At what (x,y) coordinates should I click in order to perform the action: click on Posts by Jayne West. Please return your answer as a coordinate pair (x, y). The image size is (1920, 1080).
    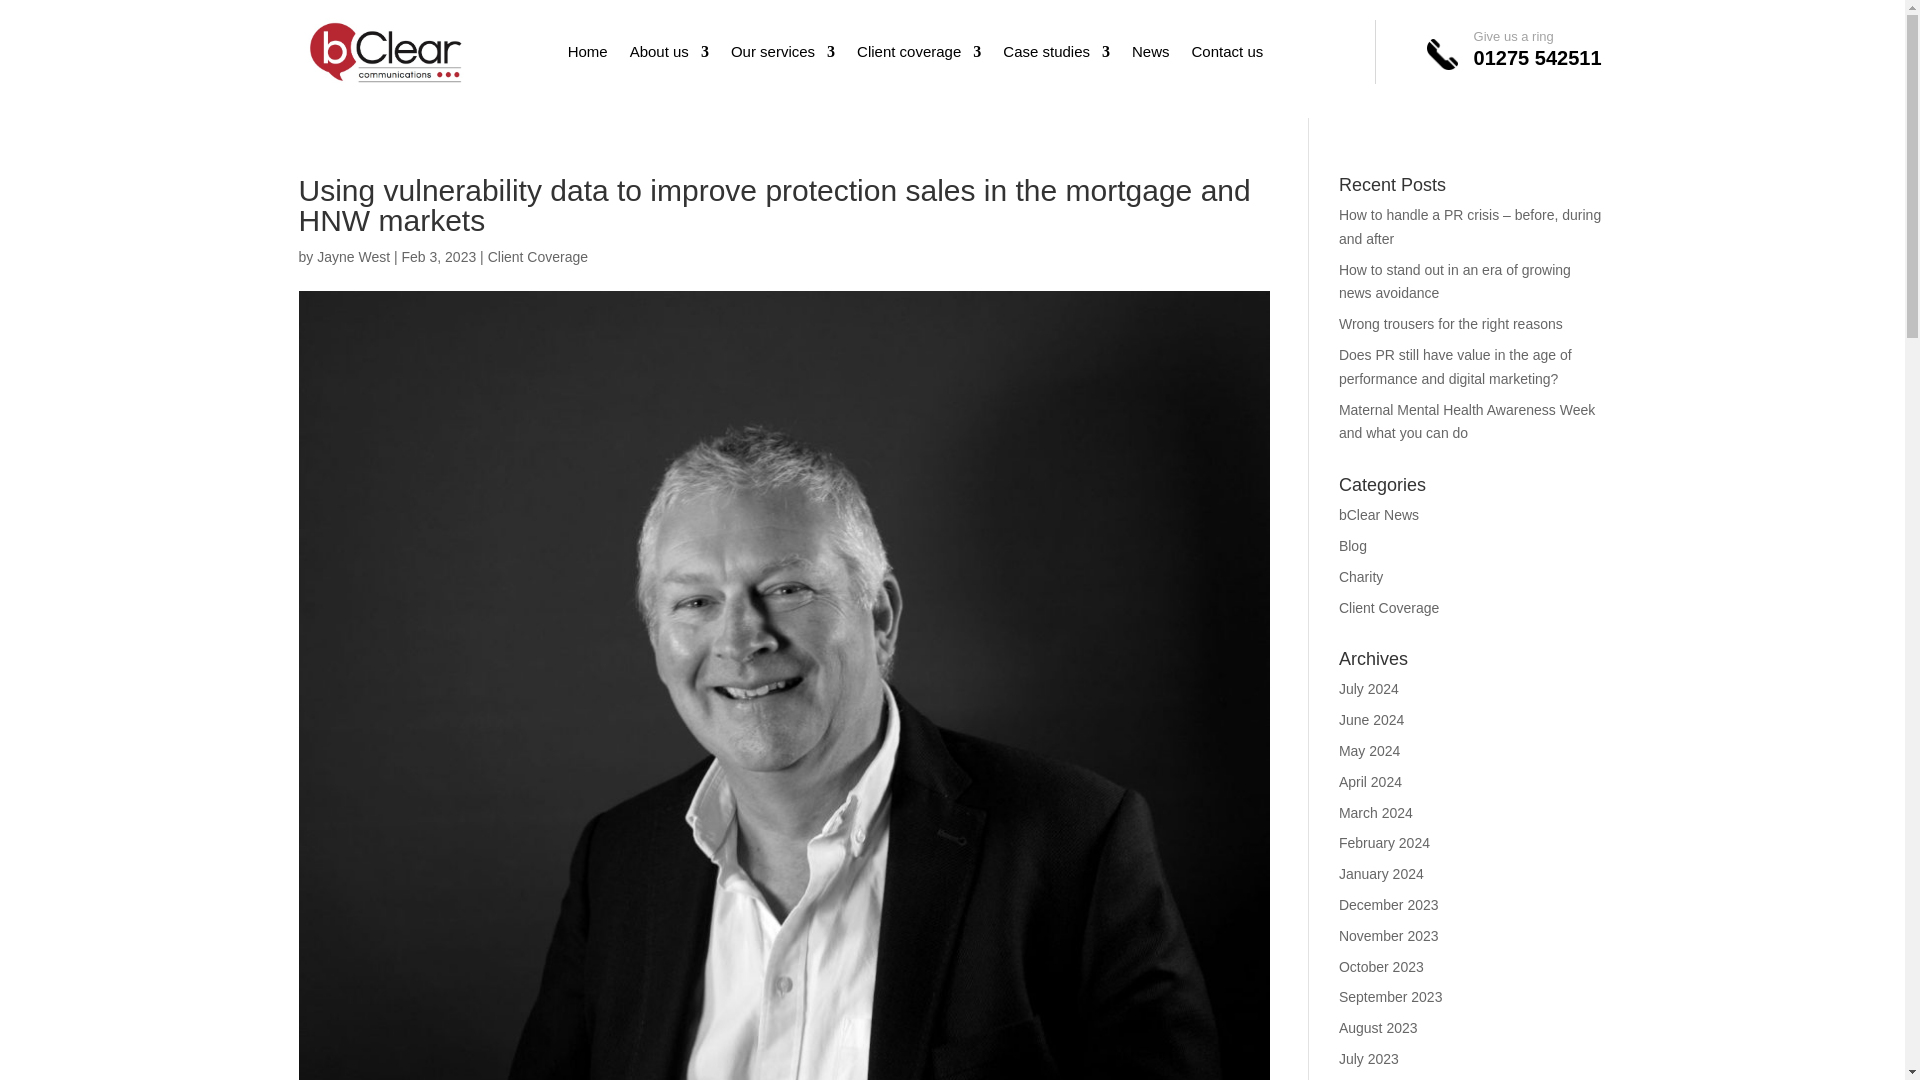
    Looking at the image, I should click on (352, 256).